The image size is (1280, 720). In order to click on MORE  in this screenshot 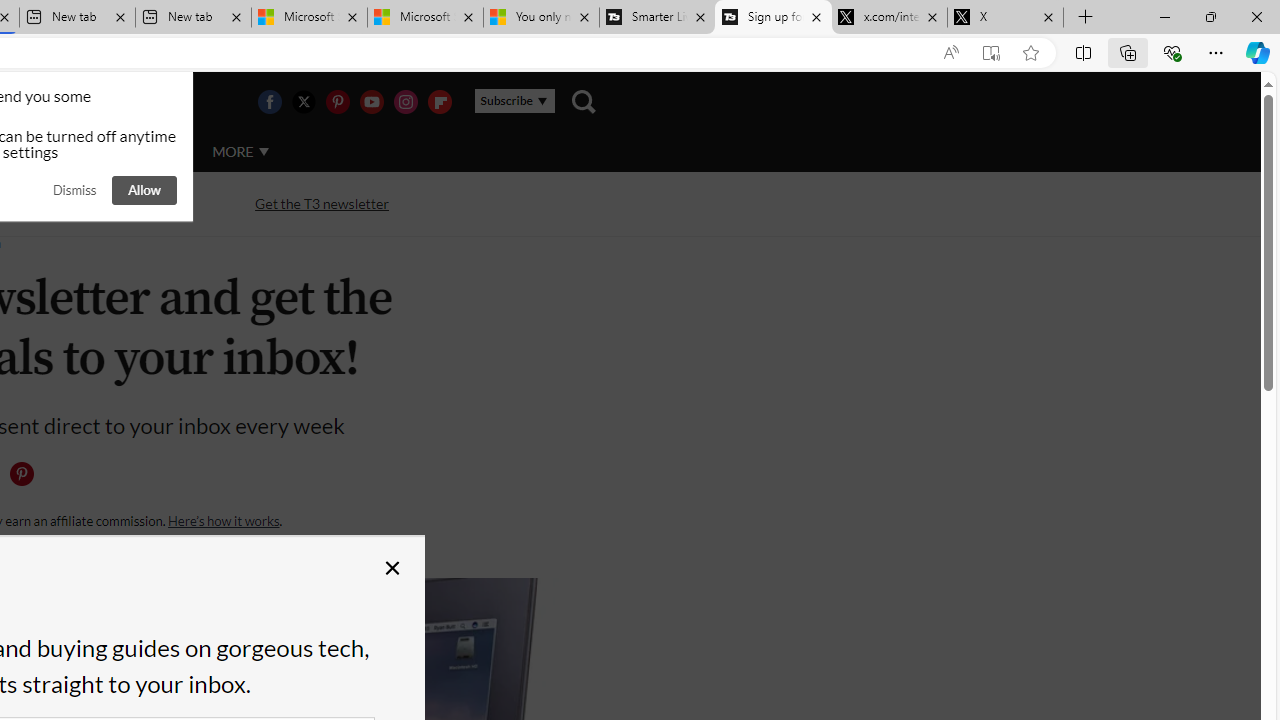, I will do `click(240, 152)`.